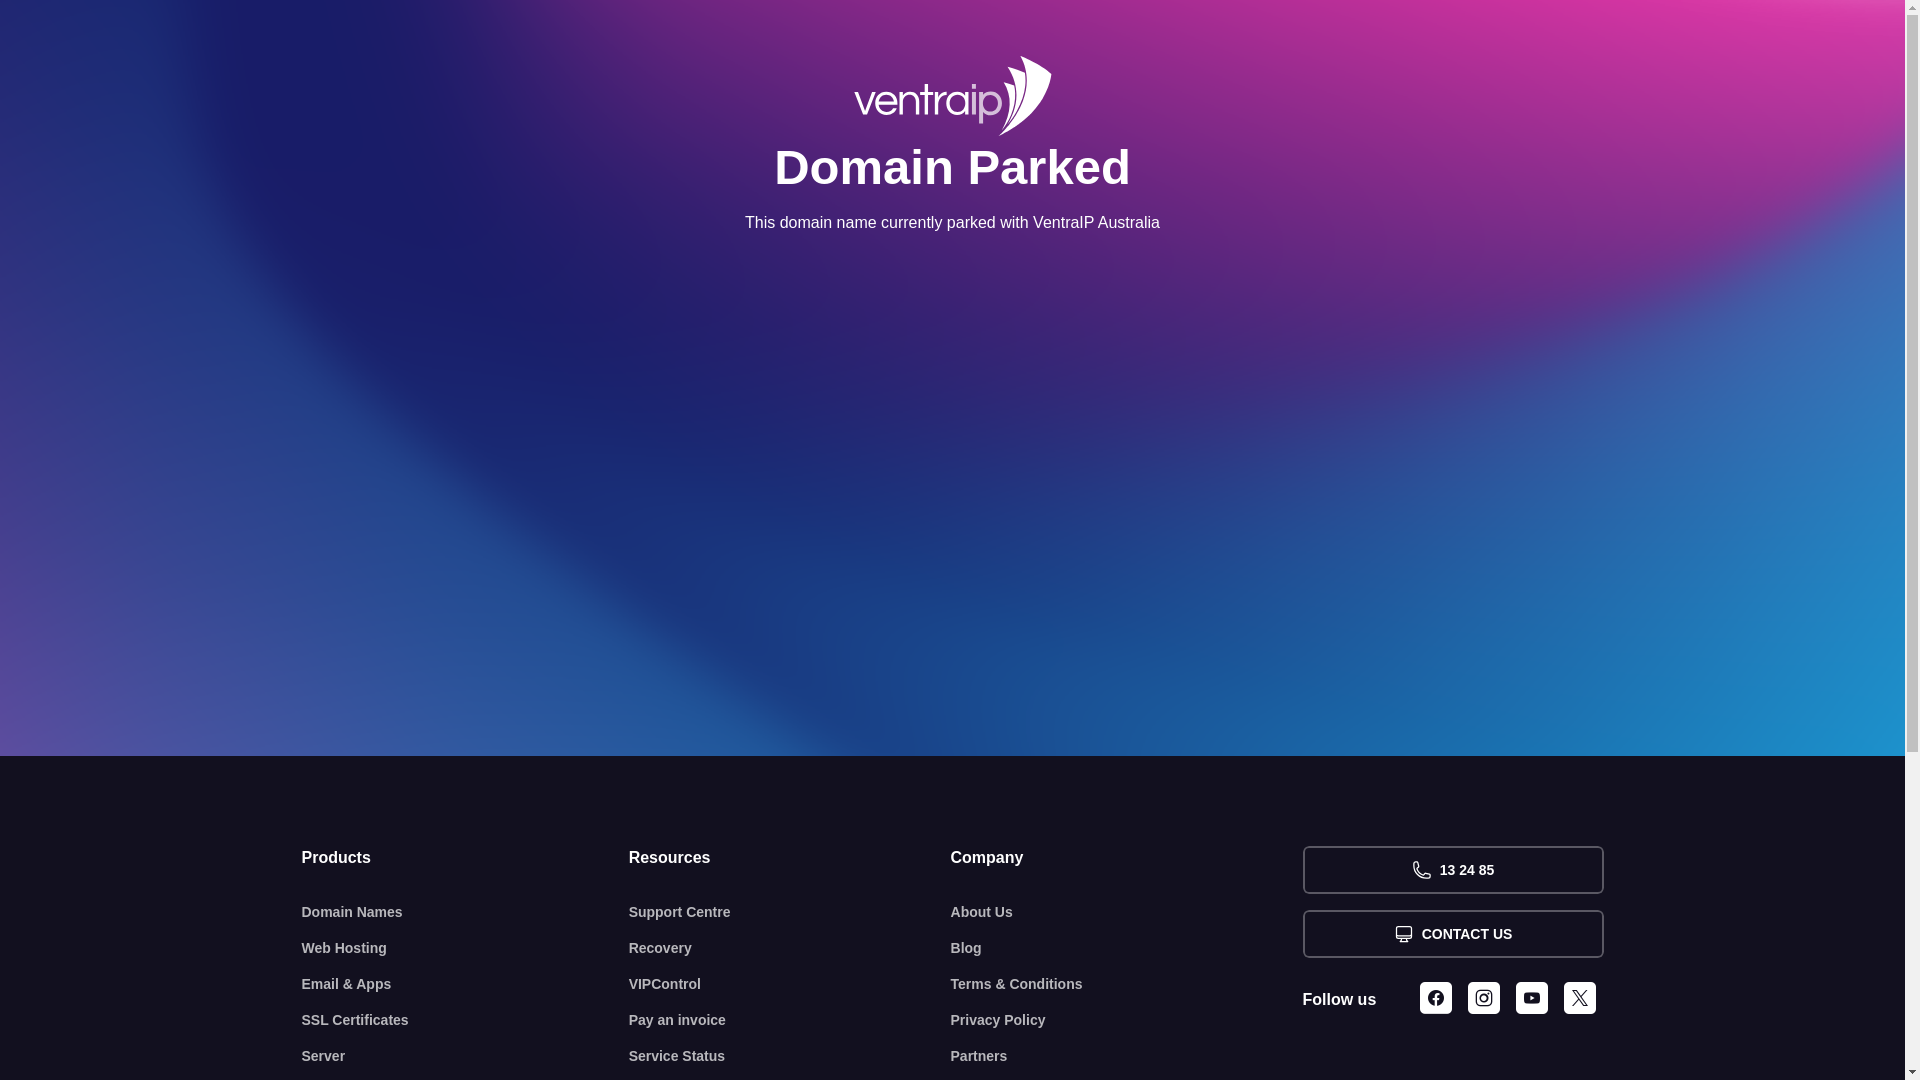 The image size is (1920, 1080). Describe the element at coordinates (466, 984) in the screenshot. I see `Email & Apps` at that location.